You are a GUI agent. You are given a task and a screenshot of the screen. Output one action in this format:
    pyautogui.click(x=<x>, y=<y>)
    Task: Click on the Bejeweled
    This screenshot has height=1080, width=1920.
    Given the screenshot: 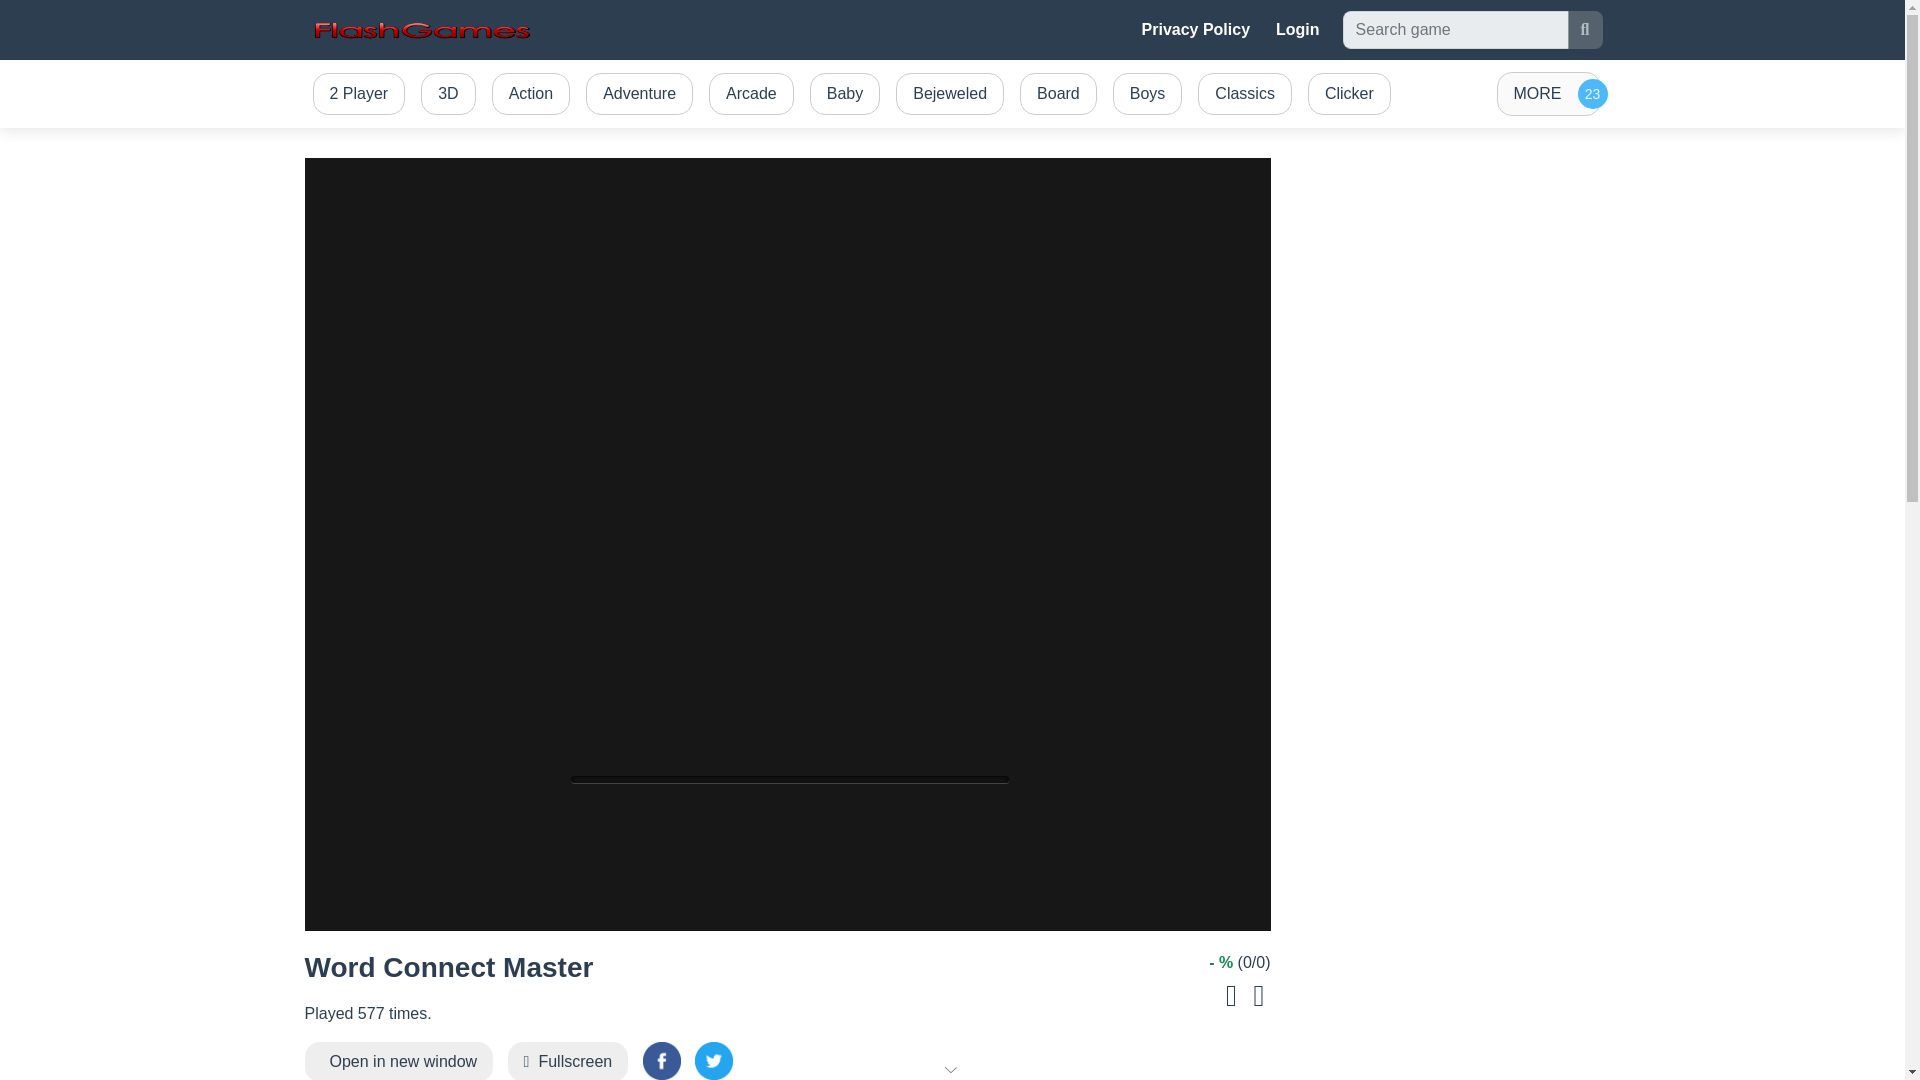 What is the action you would take?
    pyautogui.click(x=949, y=94)
    